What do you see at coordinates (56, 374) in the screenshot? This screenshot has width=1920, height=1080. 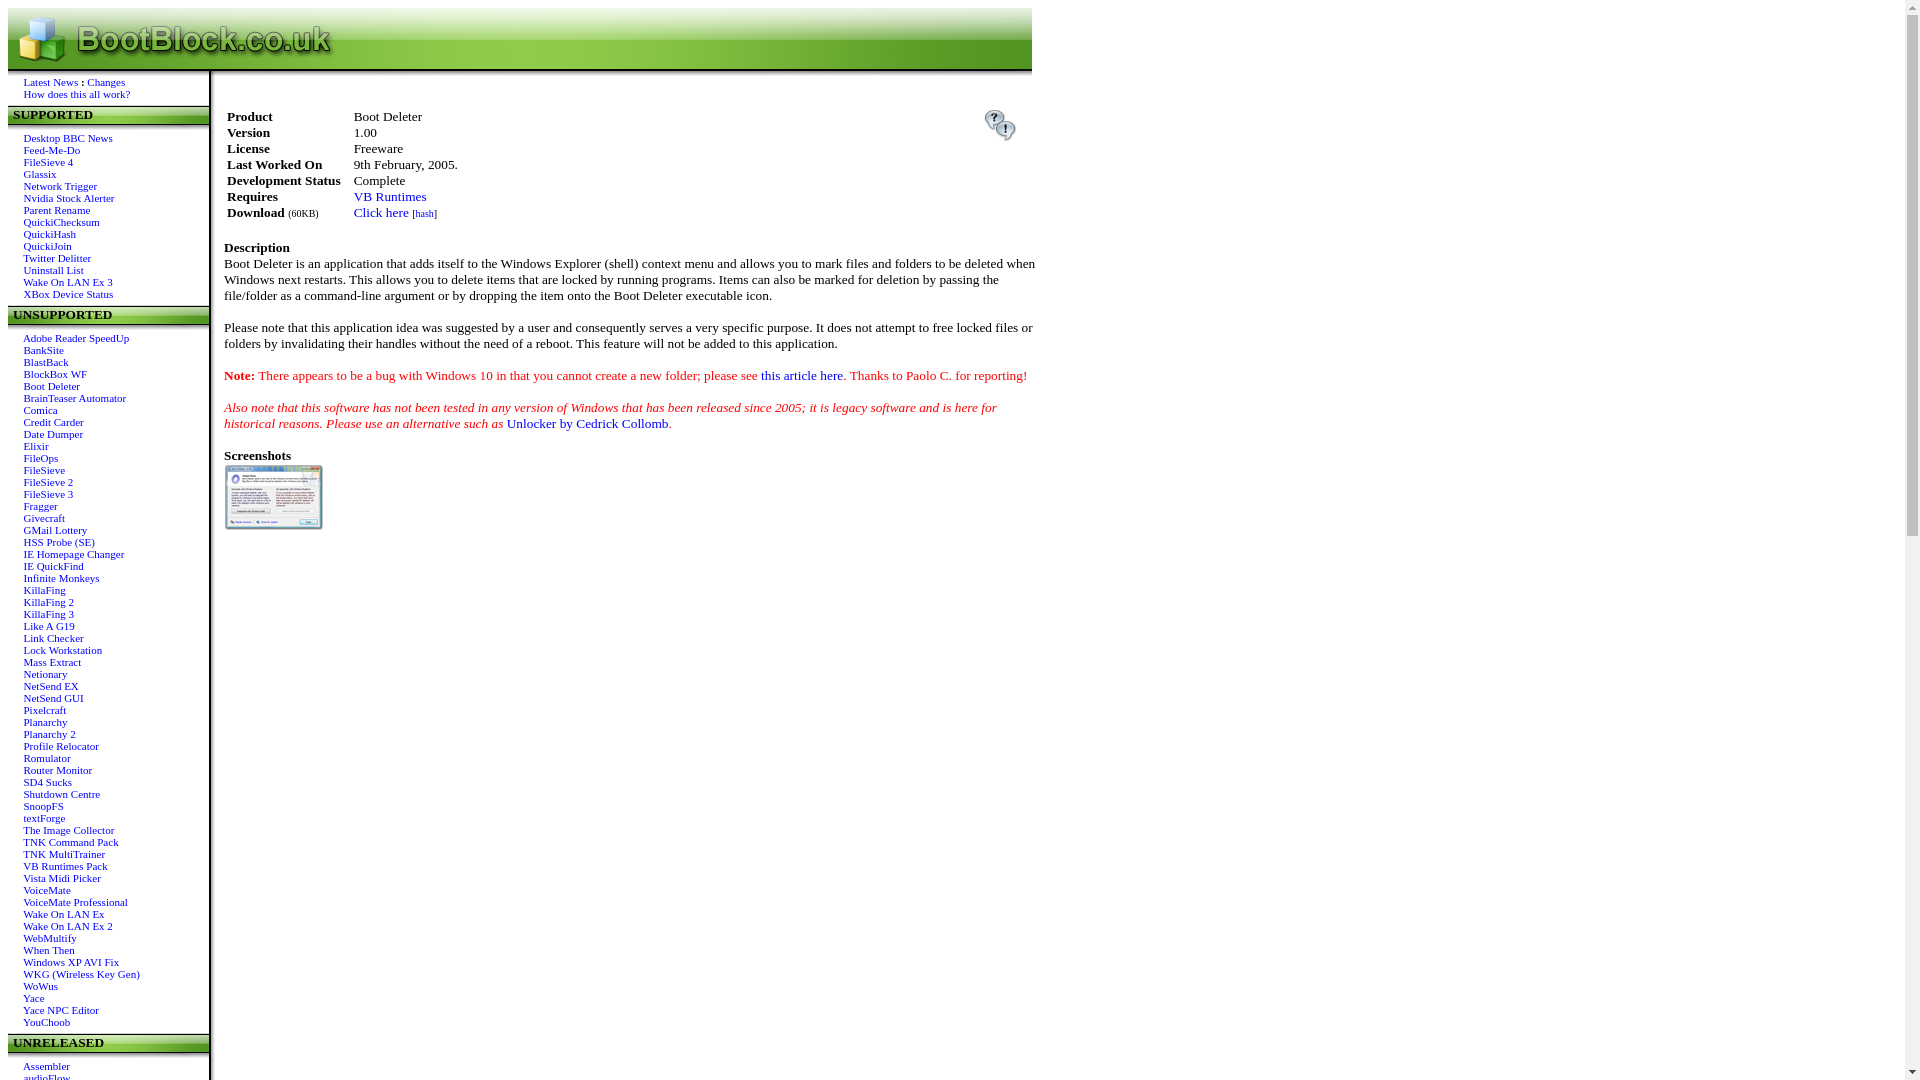 I see `BlockBox WF` at bounding box center [56, 374].